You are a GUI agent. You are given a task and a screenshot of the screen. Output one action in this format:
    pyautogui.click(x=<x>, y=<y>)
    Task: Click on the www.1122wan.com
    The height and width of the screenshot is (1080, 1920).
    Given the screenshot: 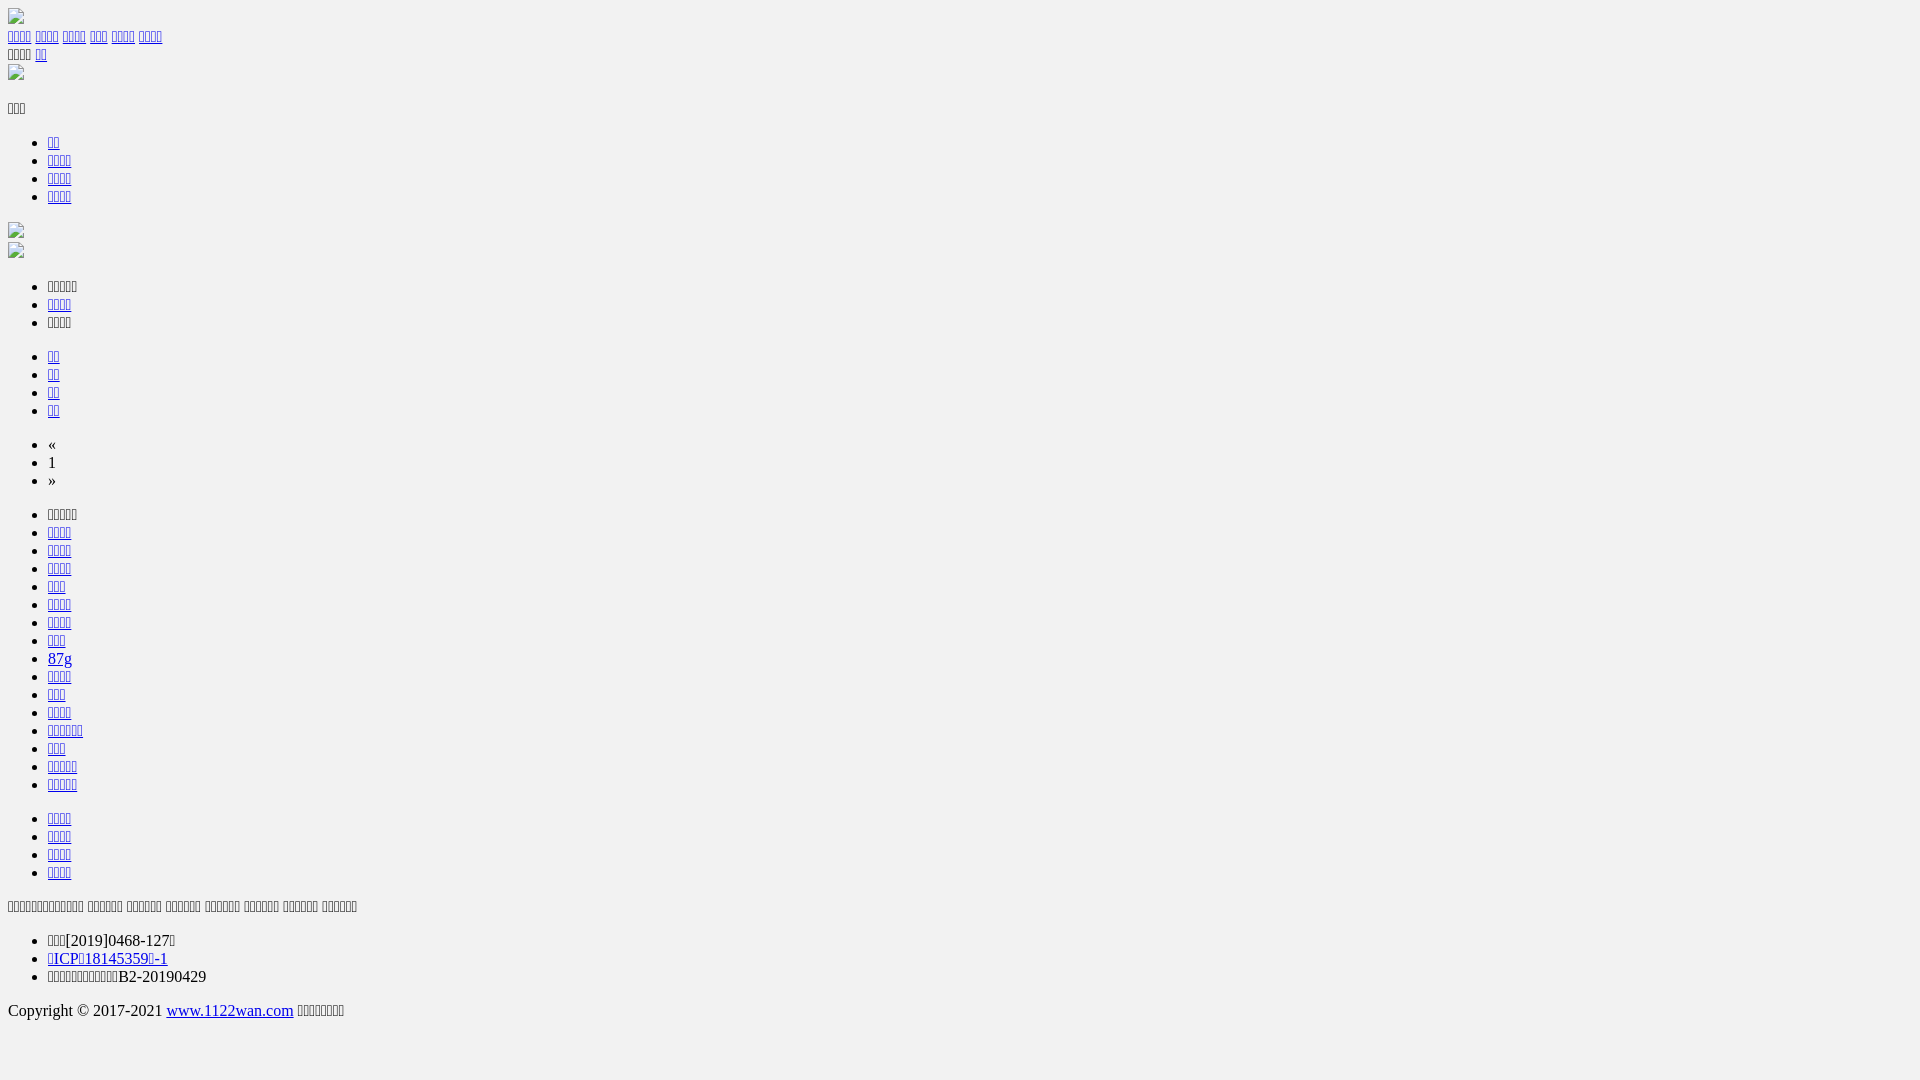 What is the action you would take?
    pyautogui.click(x=230, y=1010)
    